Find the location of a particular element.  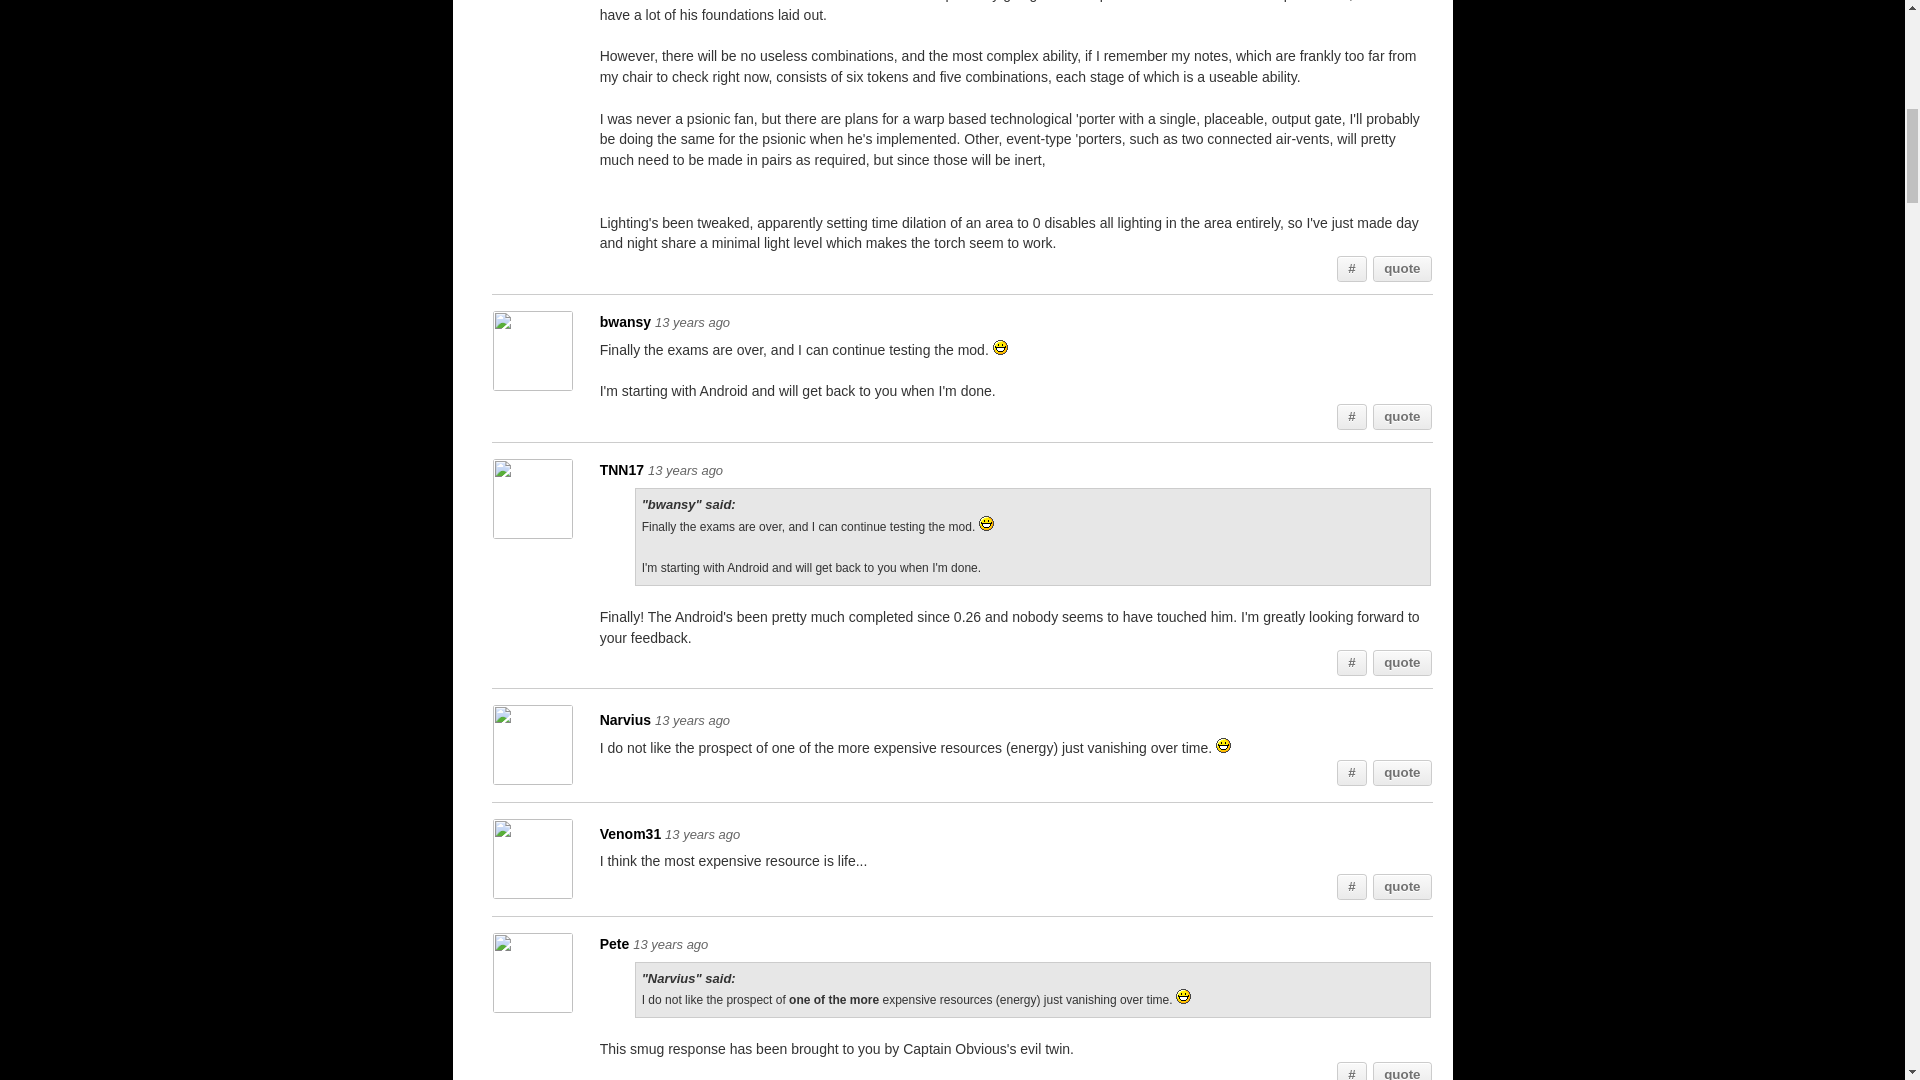

quote is located at coordinates (1402, 663).